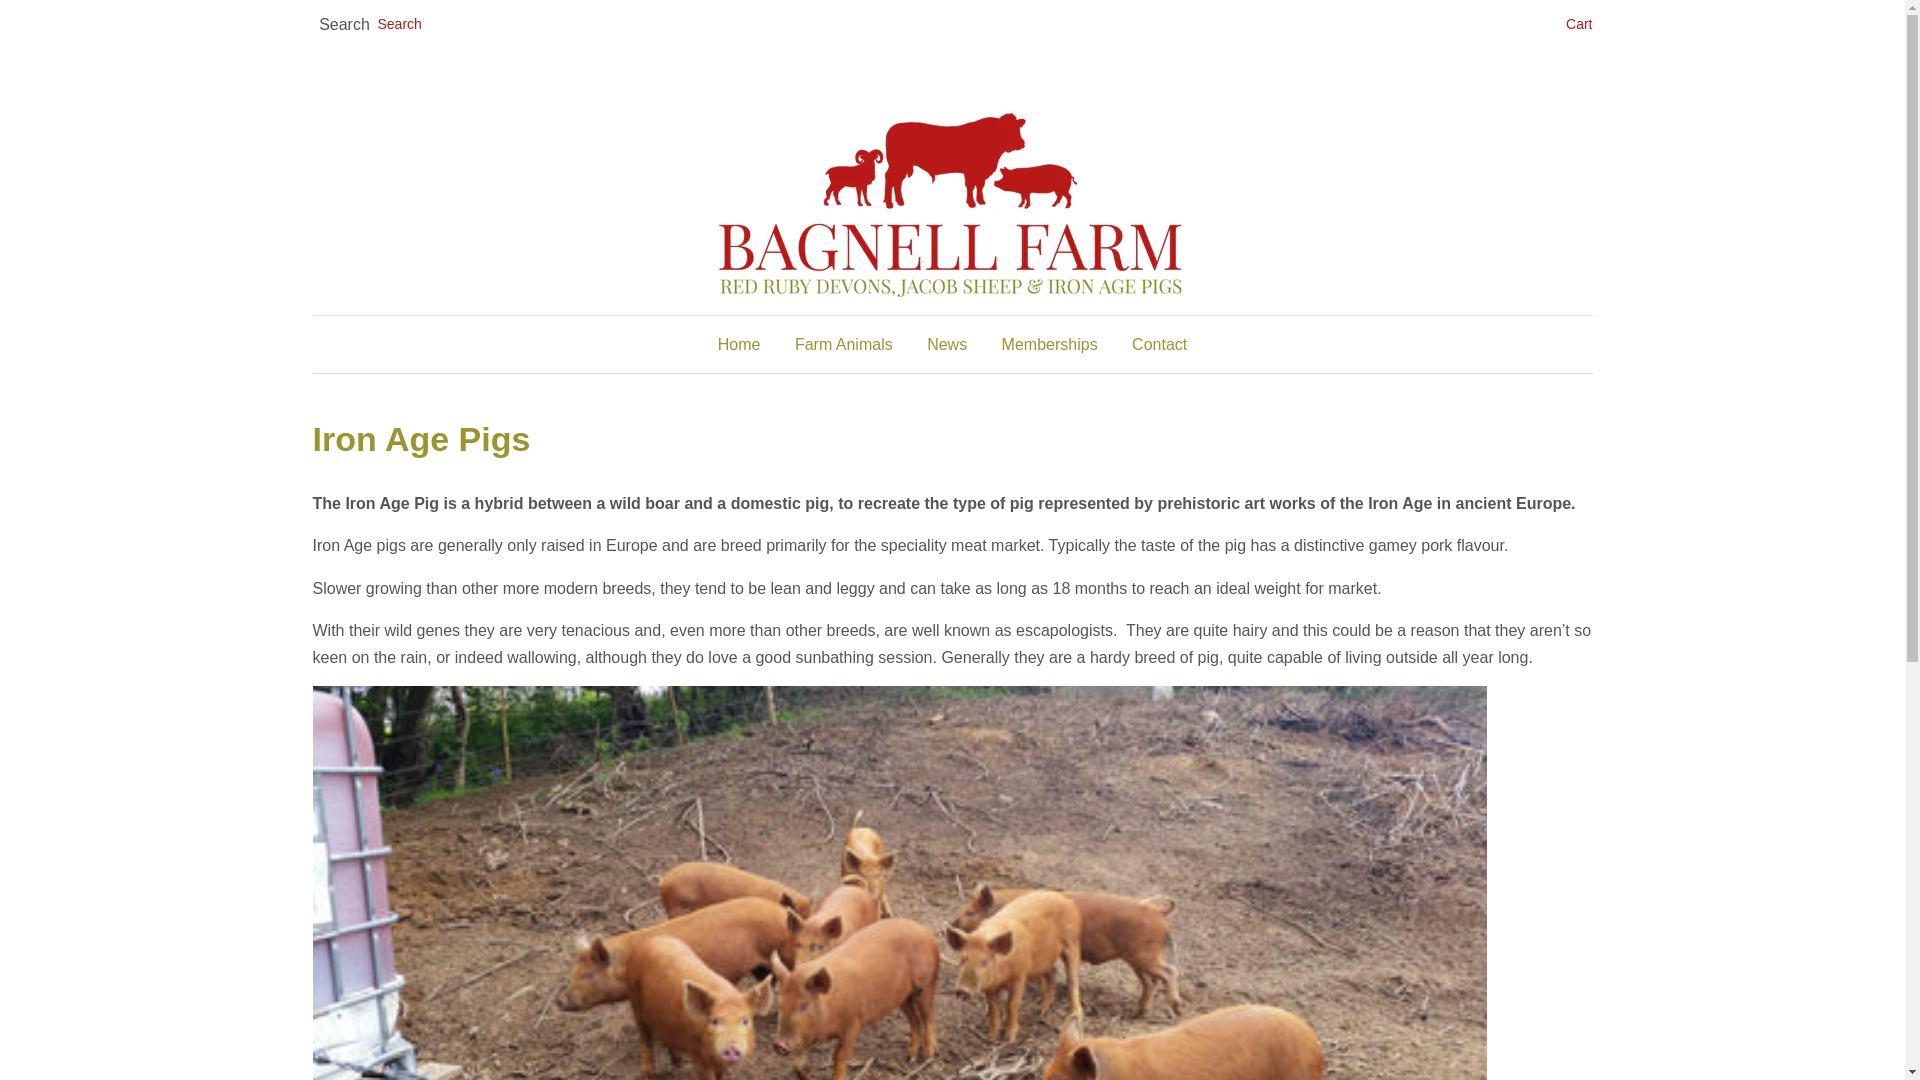 This screenshot has width=1920, height=1080. What do you see at coordinates (844, 344) in the screenshot?
I see `Farm Animals` at bounding box center [844, 344].